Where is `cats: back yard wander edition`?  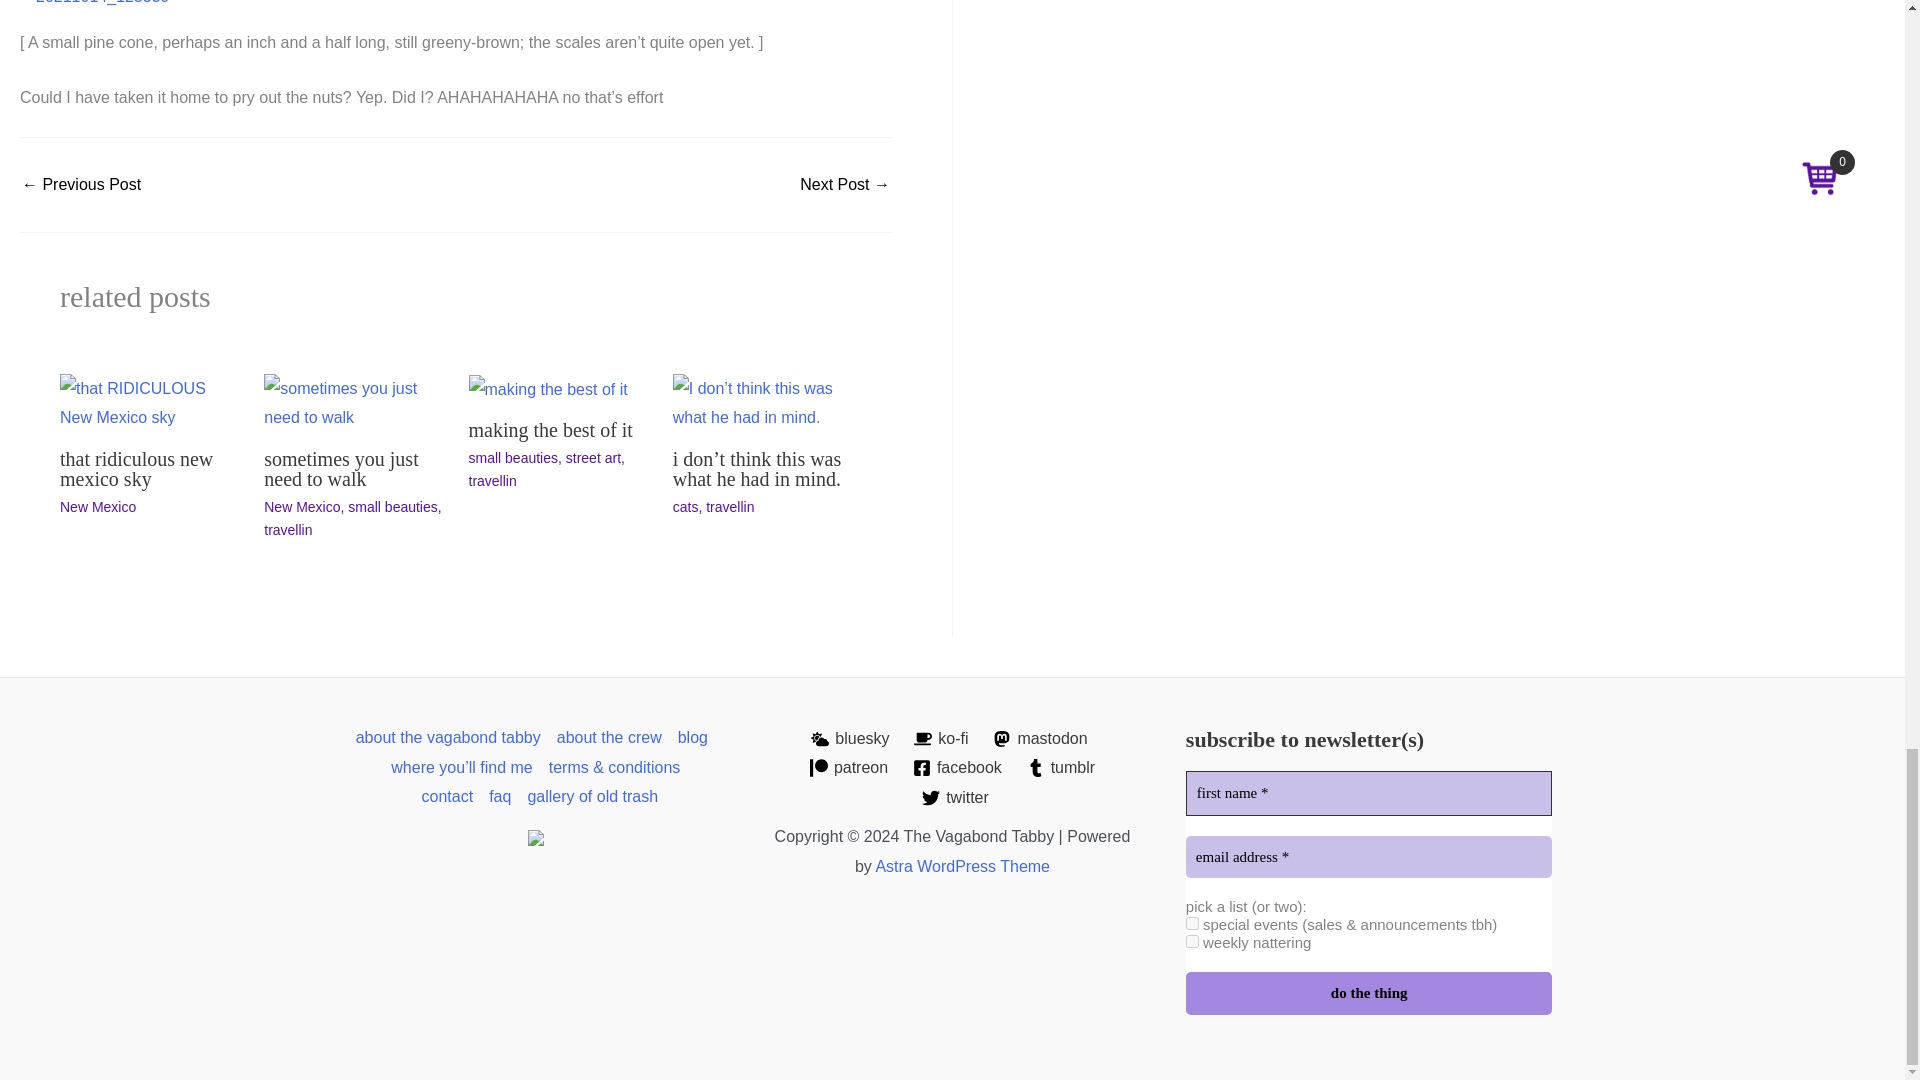 cats: back yard wander edition is located at coordinates (845, 185).